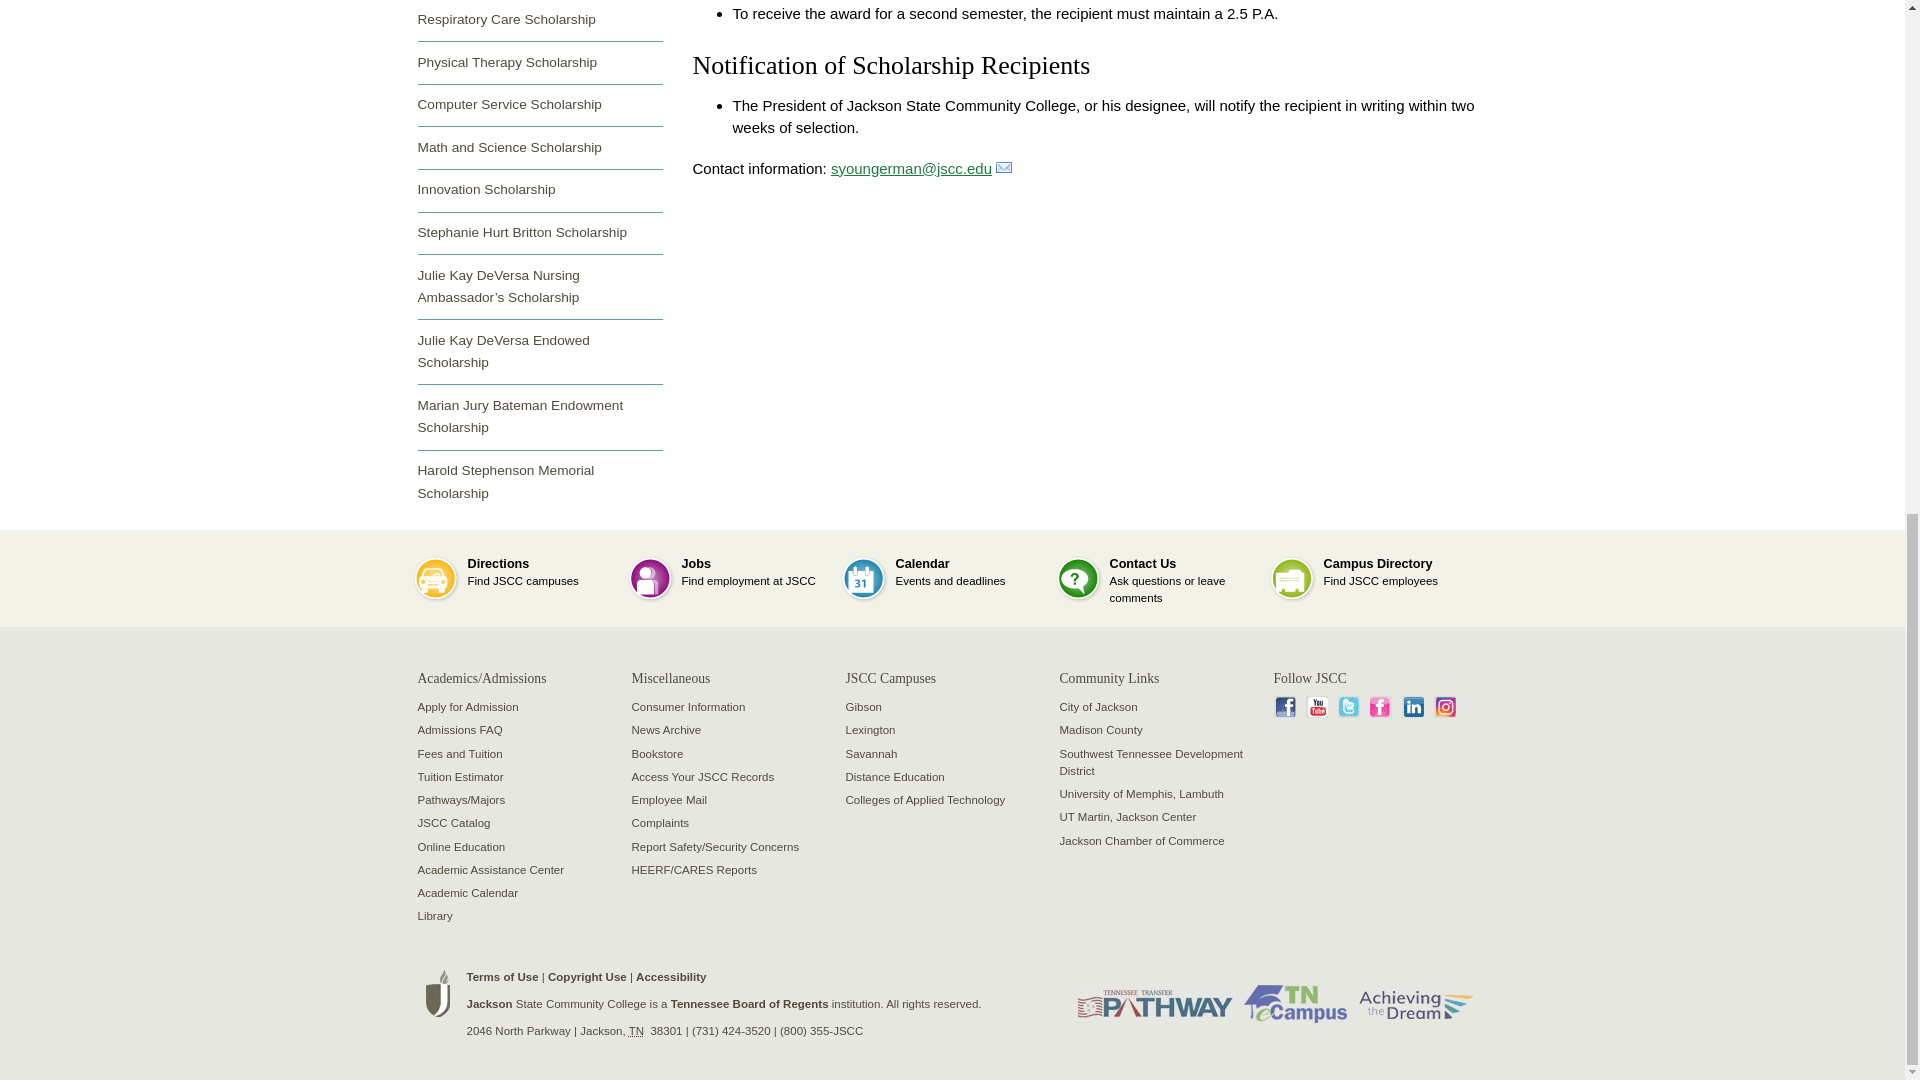 This screenshot has width=1920, height=1080. What do you see at coordinates (1414, 1004) in the screenshot?
I see `Achieving the Dream` at bounding box center [1414, 1004].